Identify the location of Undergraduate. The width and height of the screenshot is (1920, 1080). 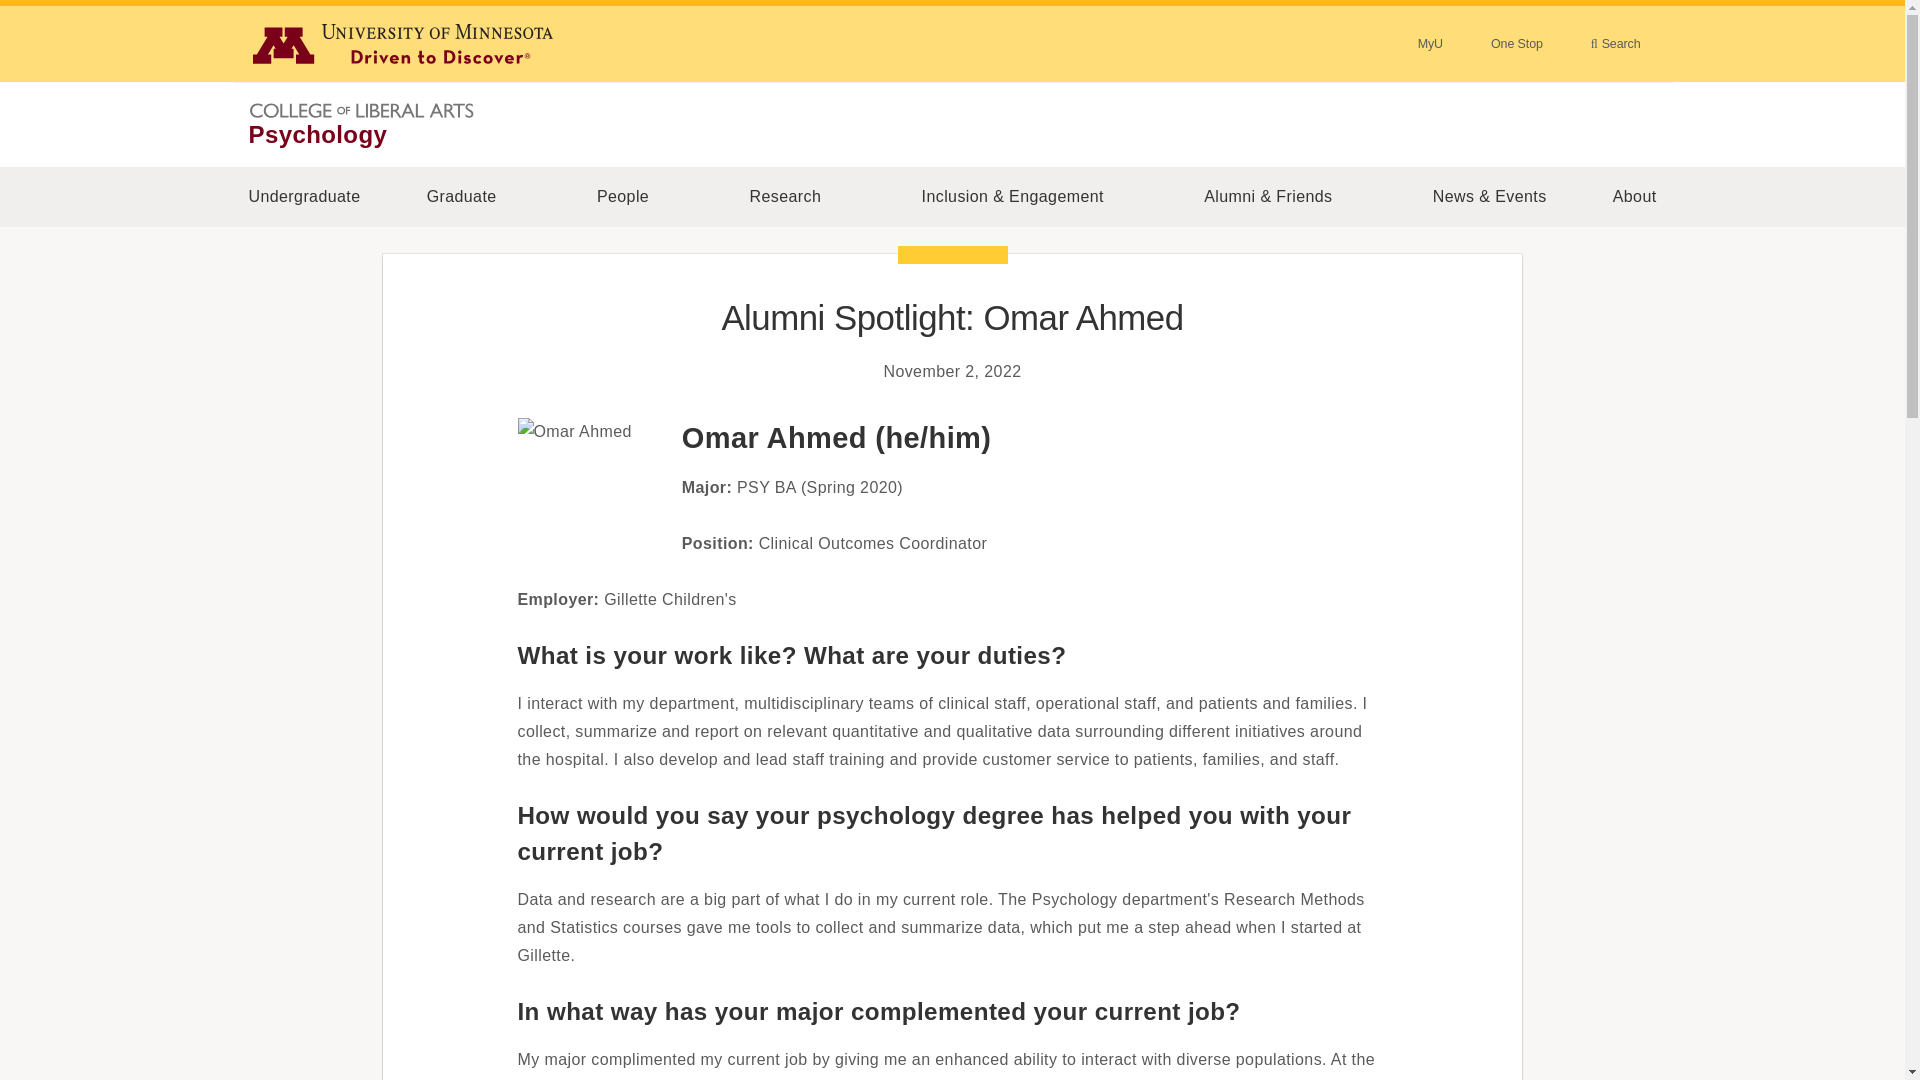
(304, 196).